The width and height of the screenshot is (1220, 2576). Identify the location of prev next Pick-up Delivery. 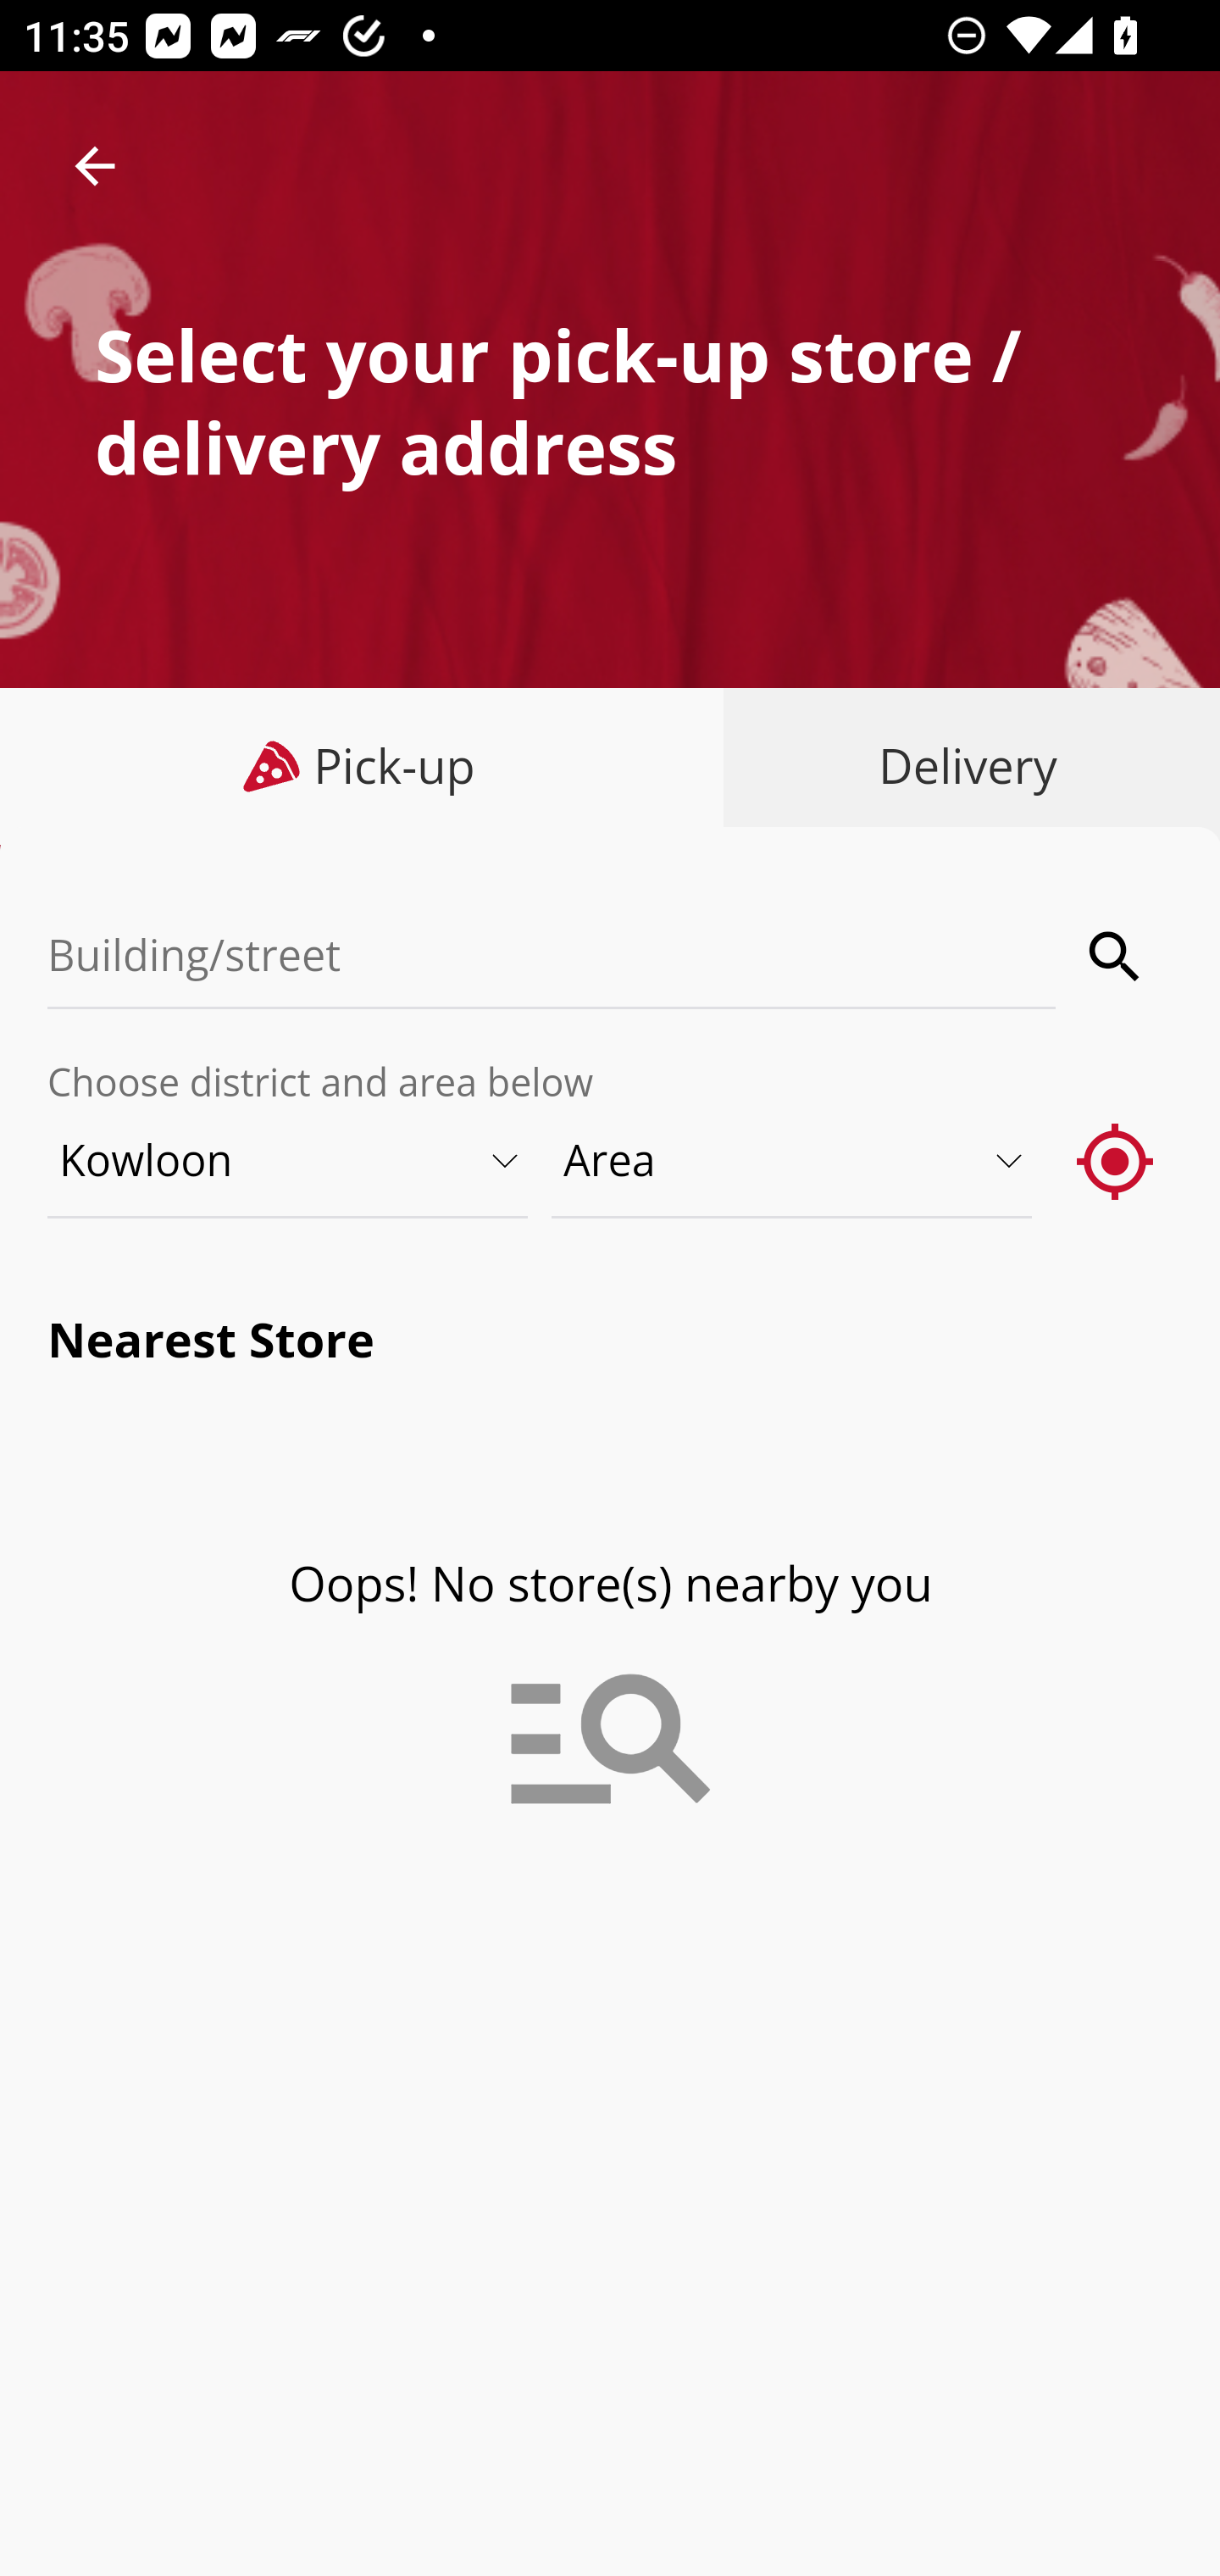
(610, 769).